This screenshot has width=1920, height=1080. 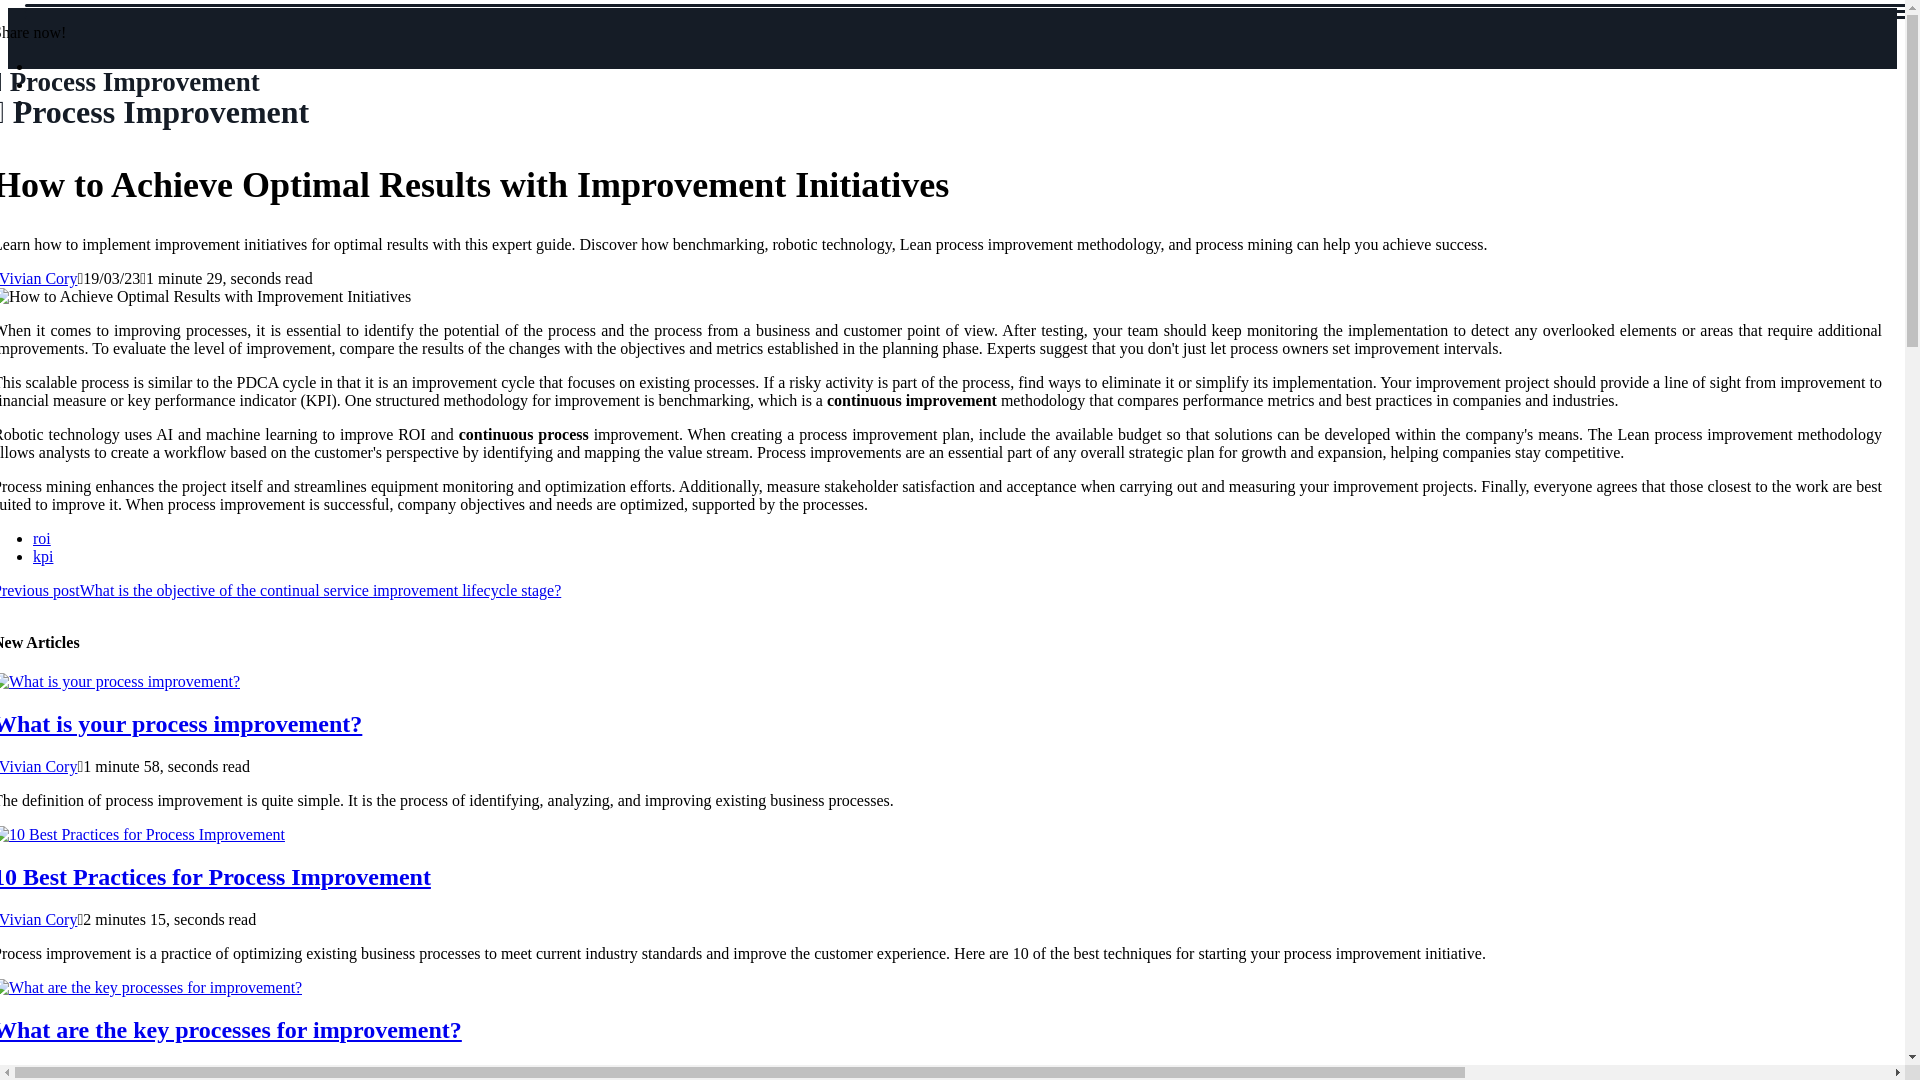 I want to click on Posts by Vivian Cory, so click(x=215, y=876).